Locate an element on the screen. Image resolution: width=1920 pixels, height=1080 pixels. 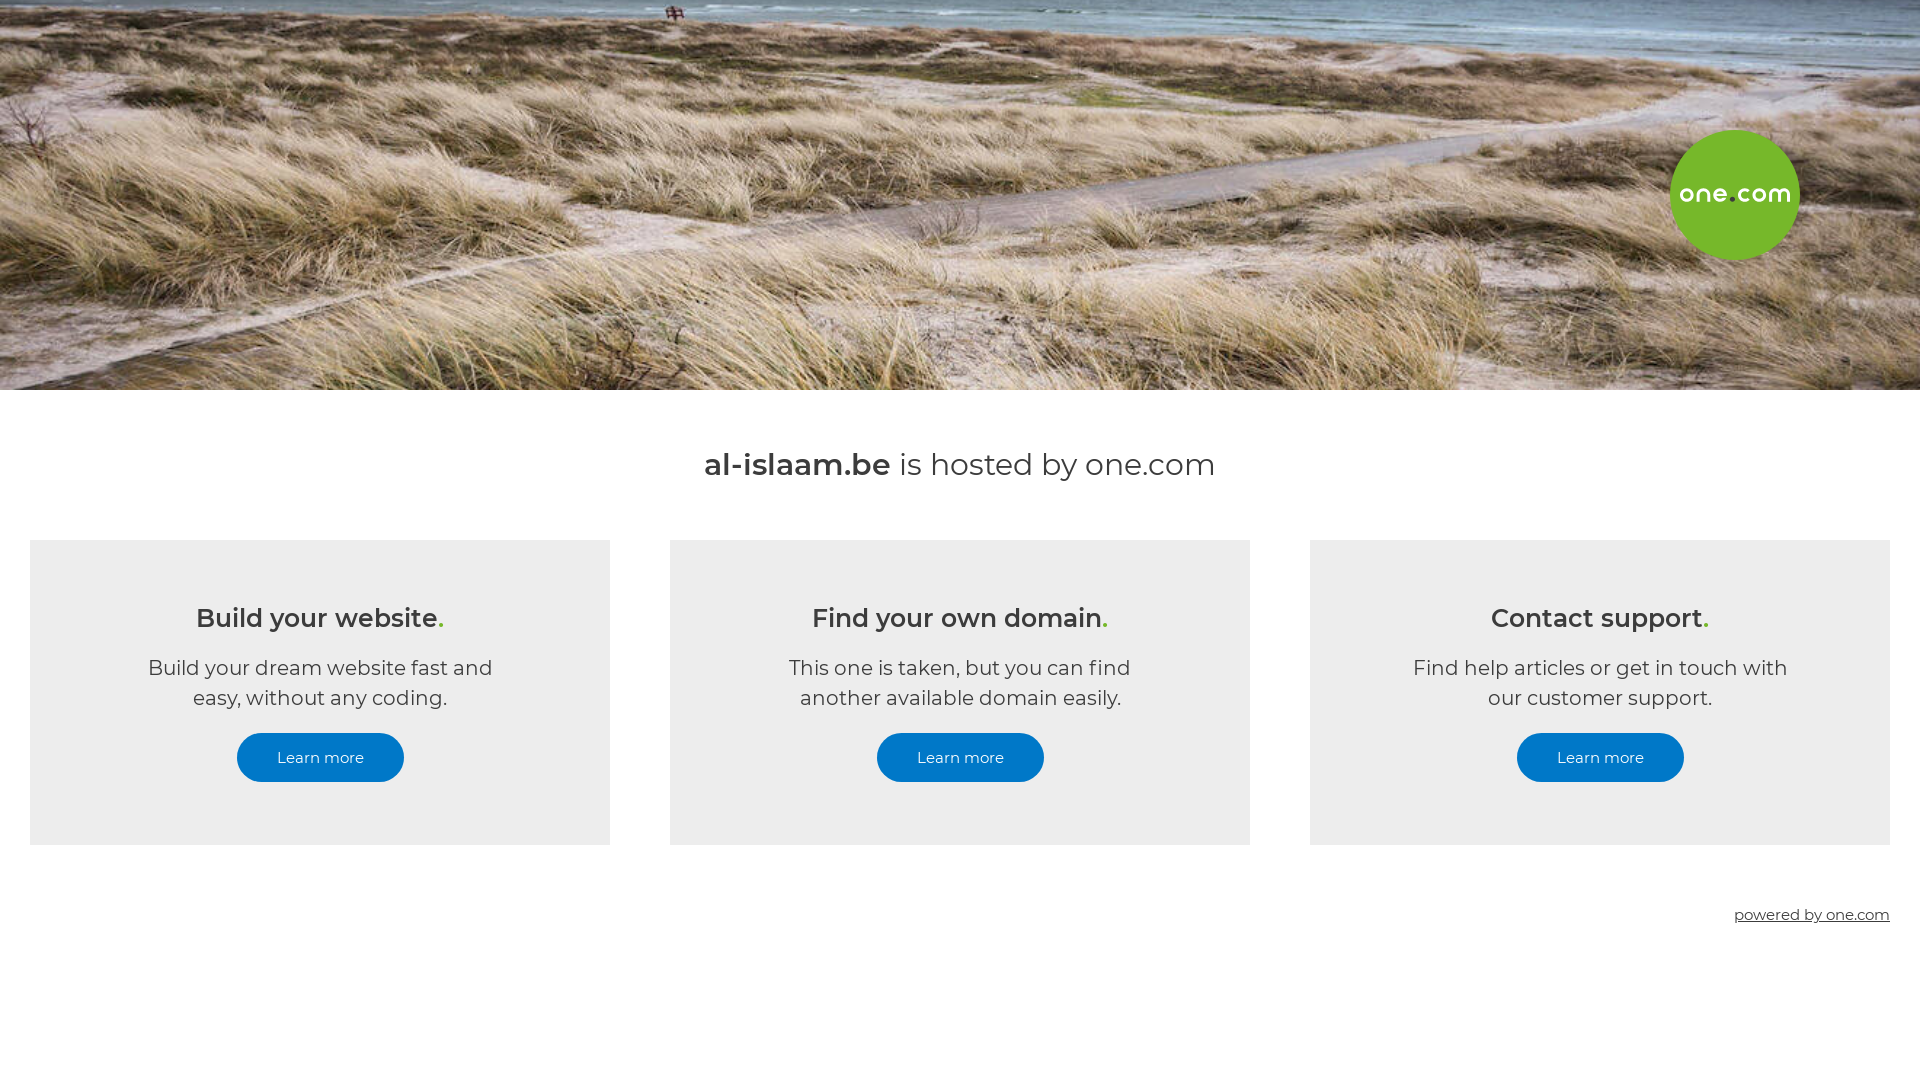
powered by one.com is located at coordinates (1812, 914).